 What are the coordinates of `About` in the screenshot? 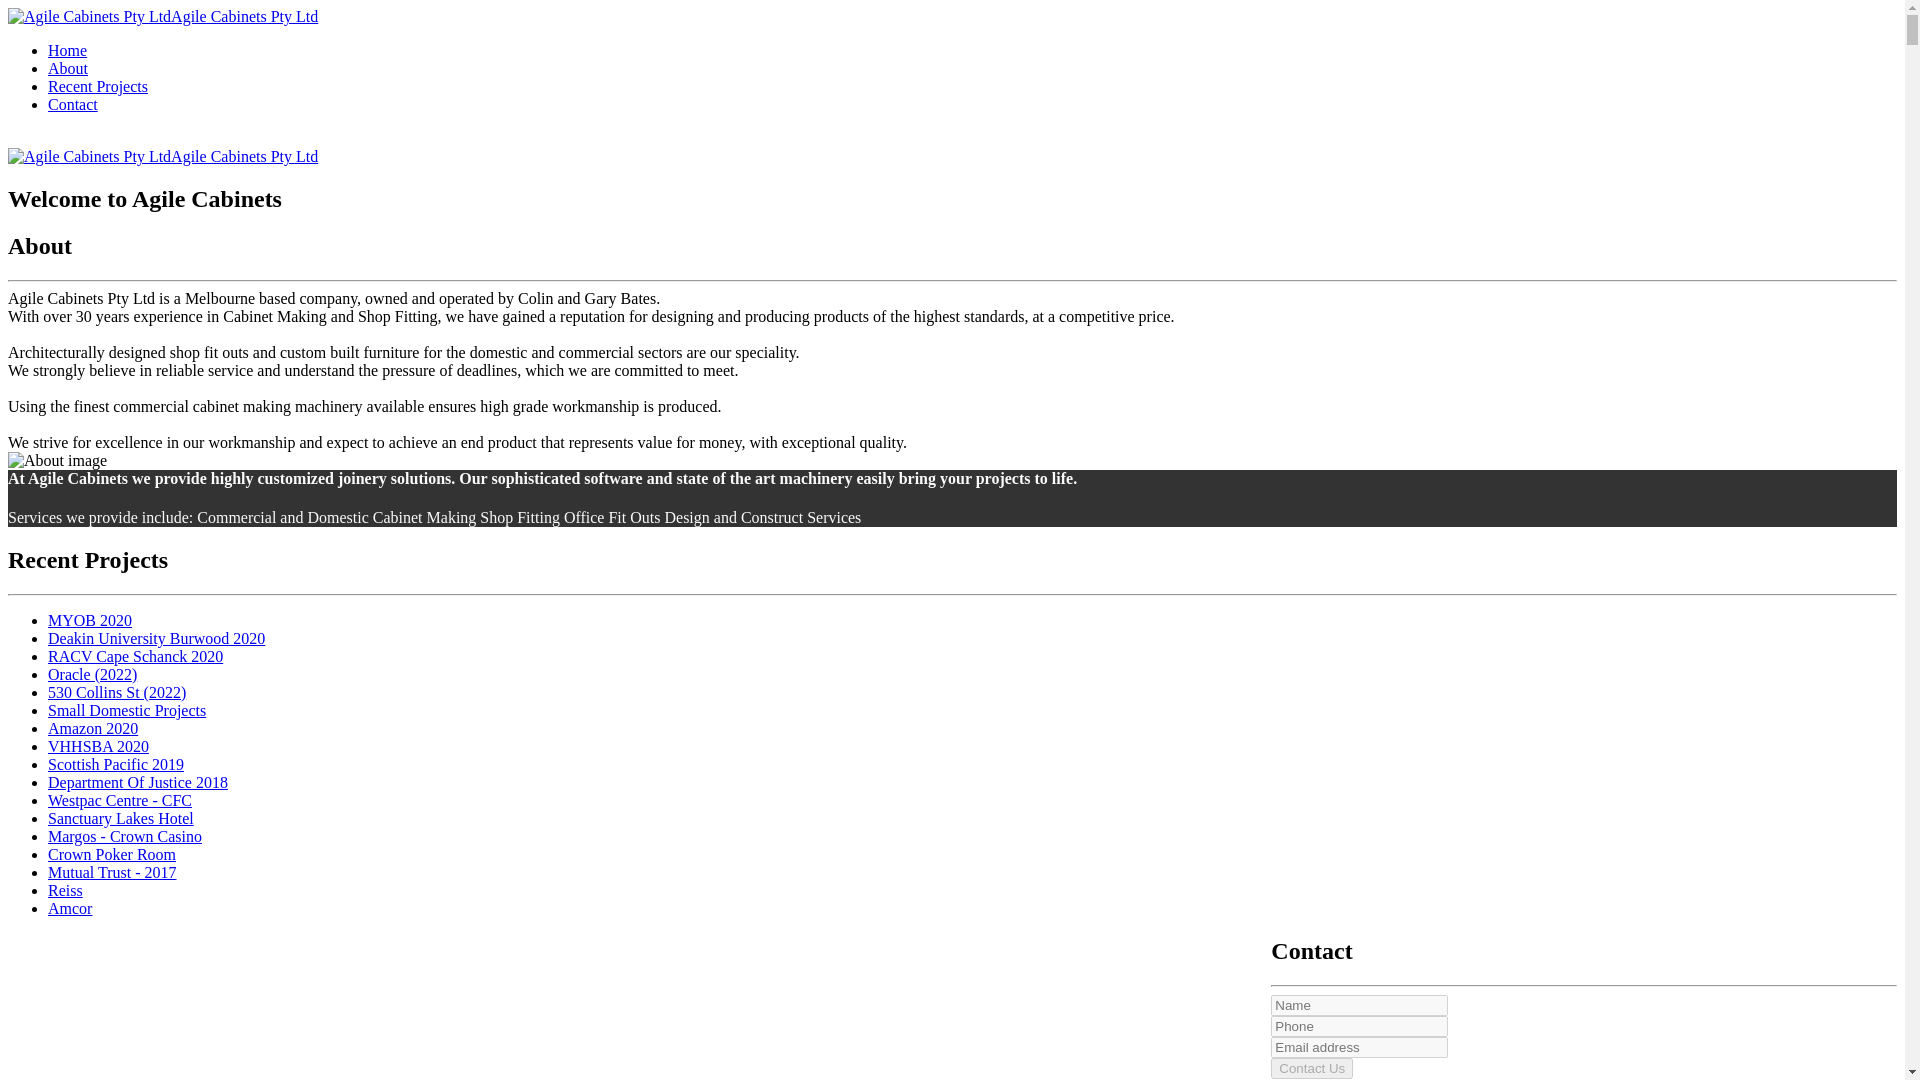 It's located at (68, 68).